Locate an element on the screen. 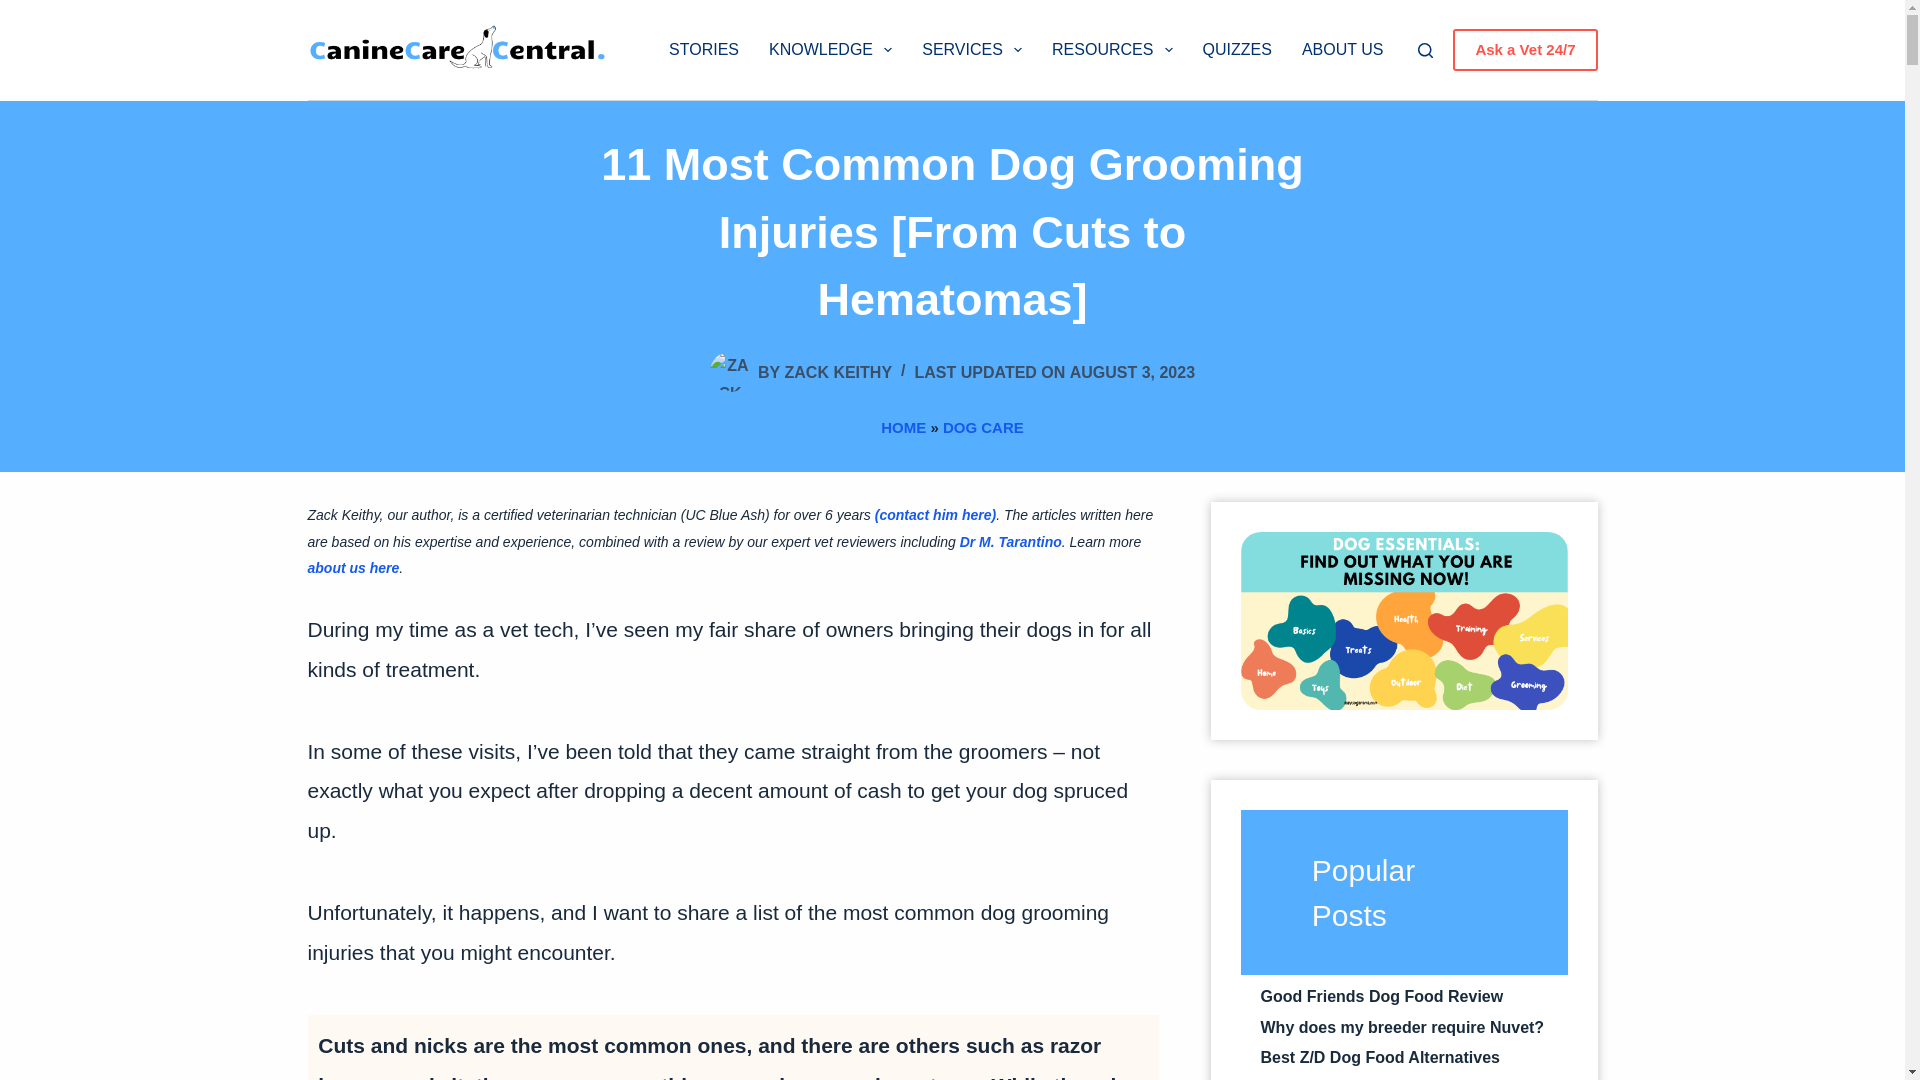 This screenshot has width=1920, height=1080. KNOWLEDGE is located at coordinates (830, 50).